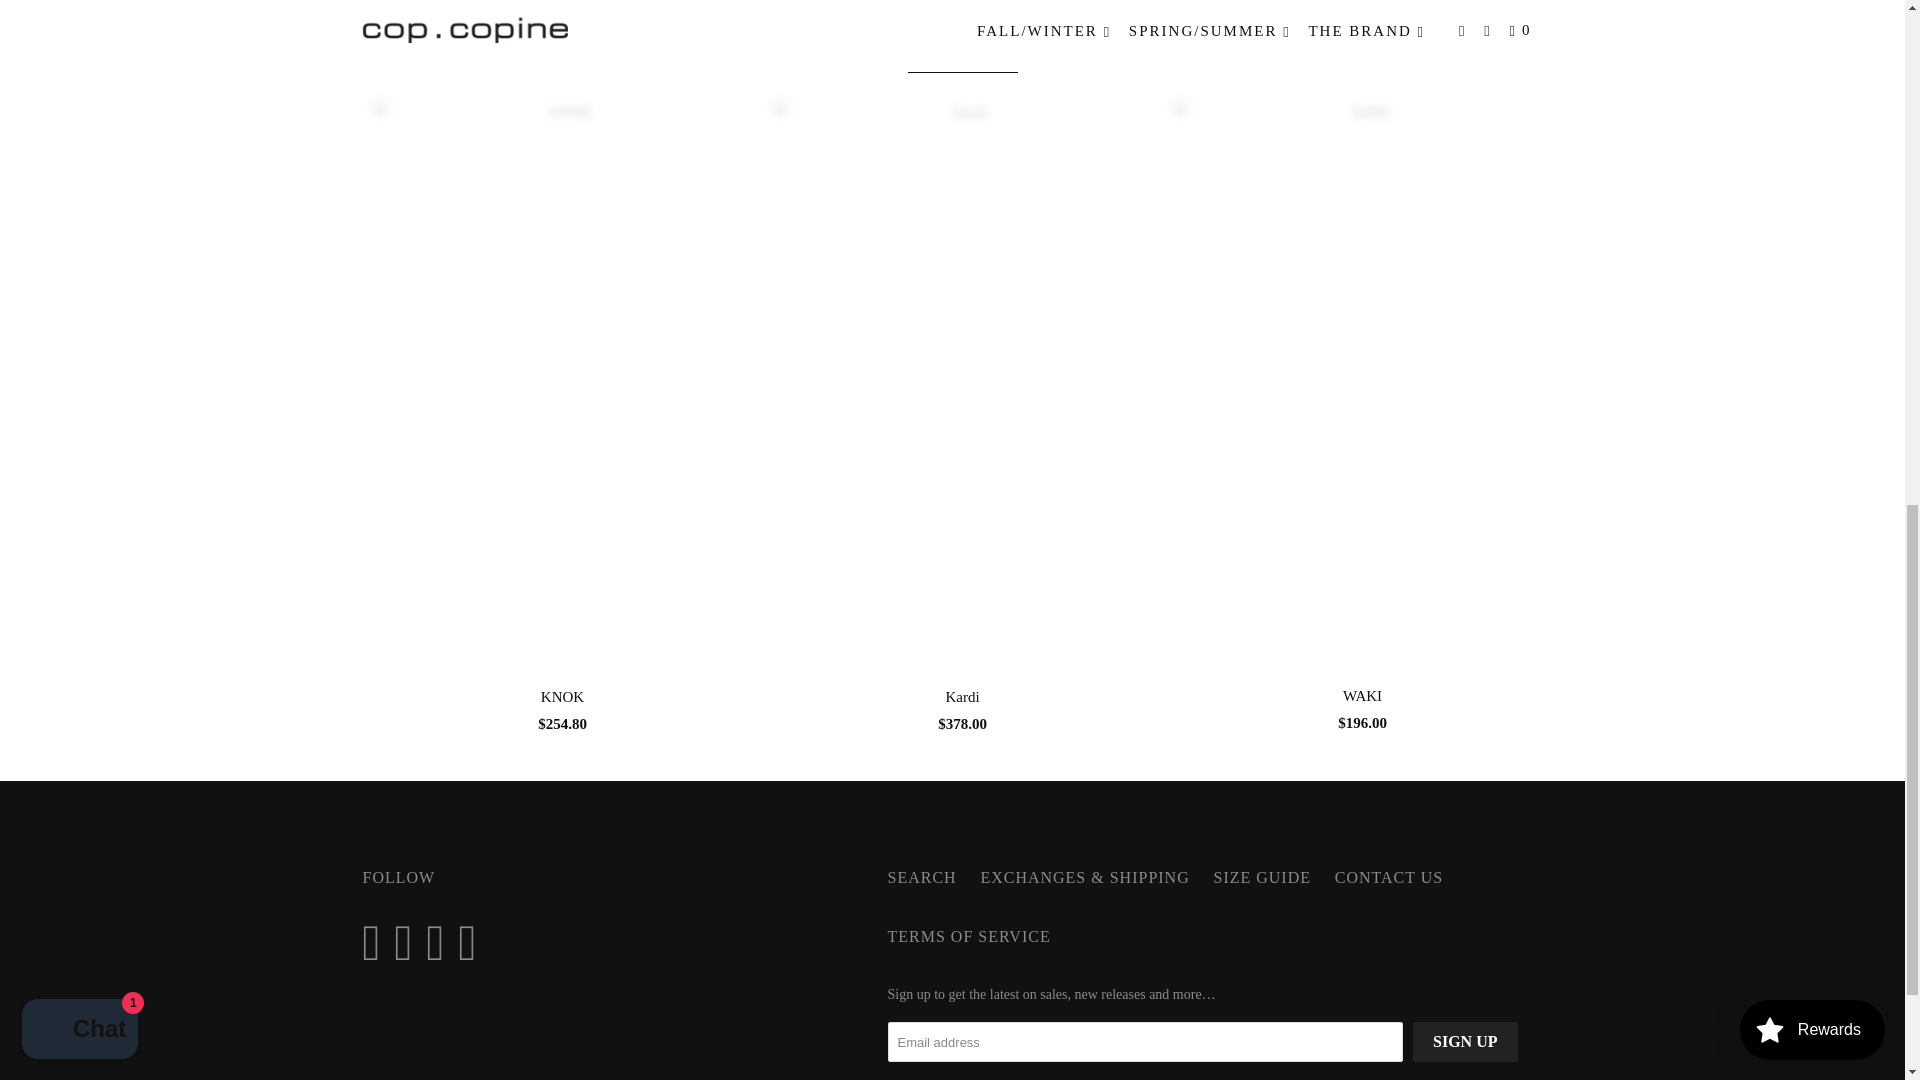 The height and width of the screenshot is (1080, 1920). What do you see at coordinates (1464, 1041) in the screenshot?
I see `Sign Up` at bounding box center [1464, 1041].